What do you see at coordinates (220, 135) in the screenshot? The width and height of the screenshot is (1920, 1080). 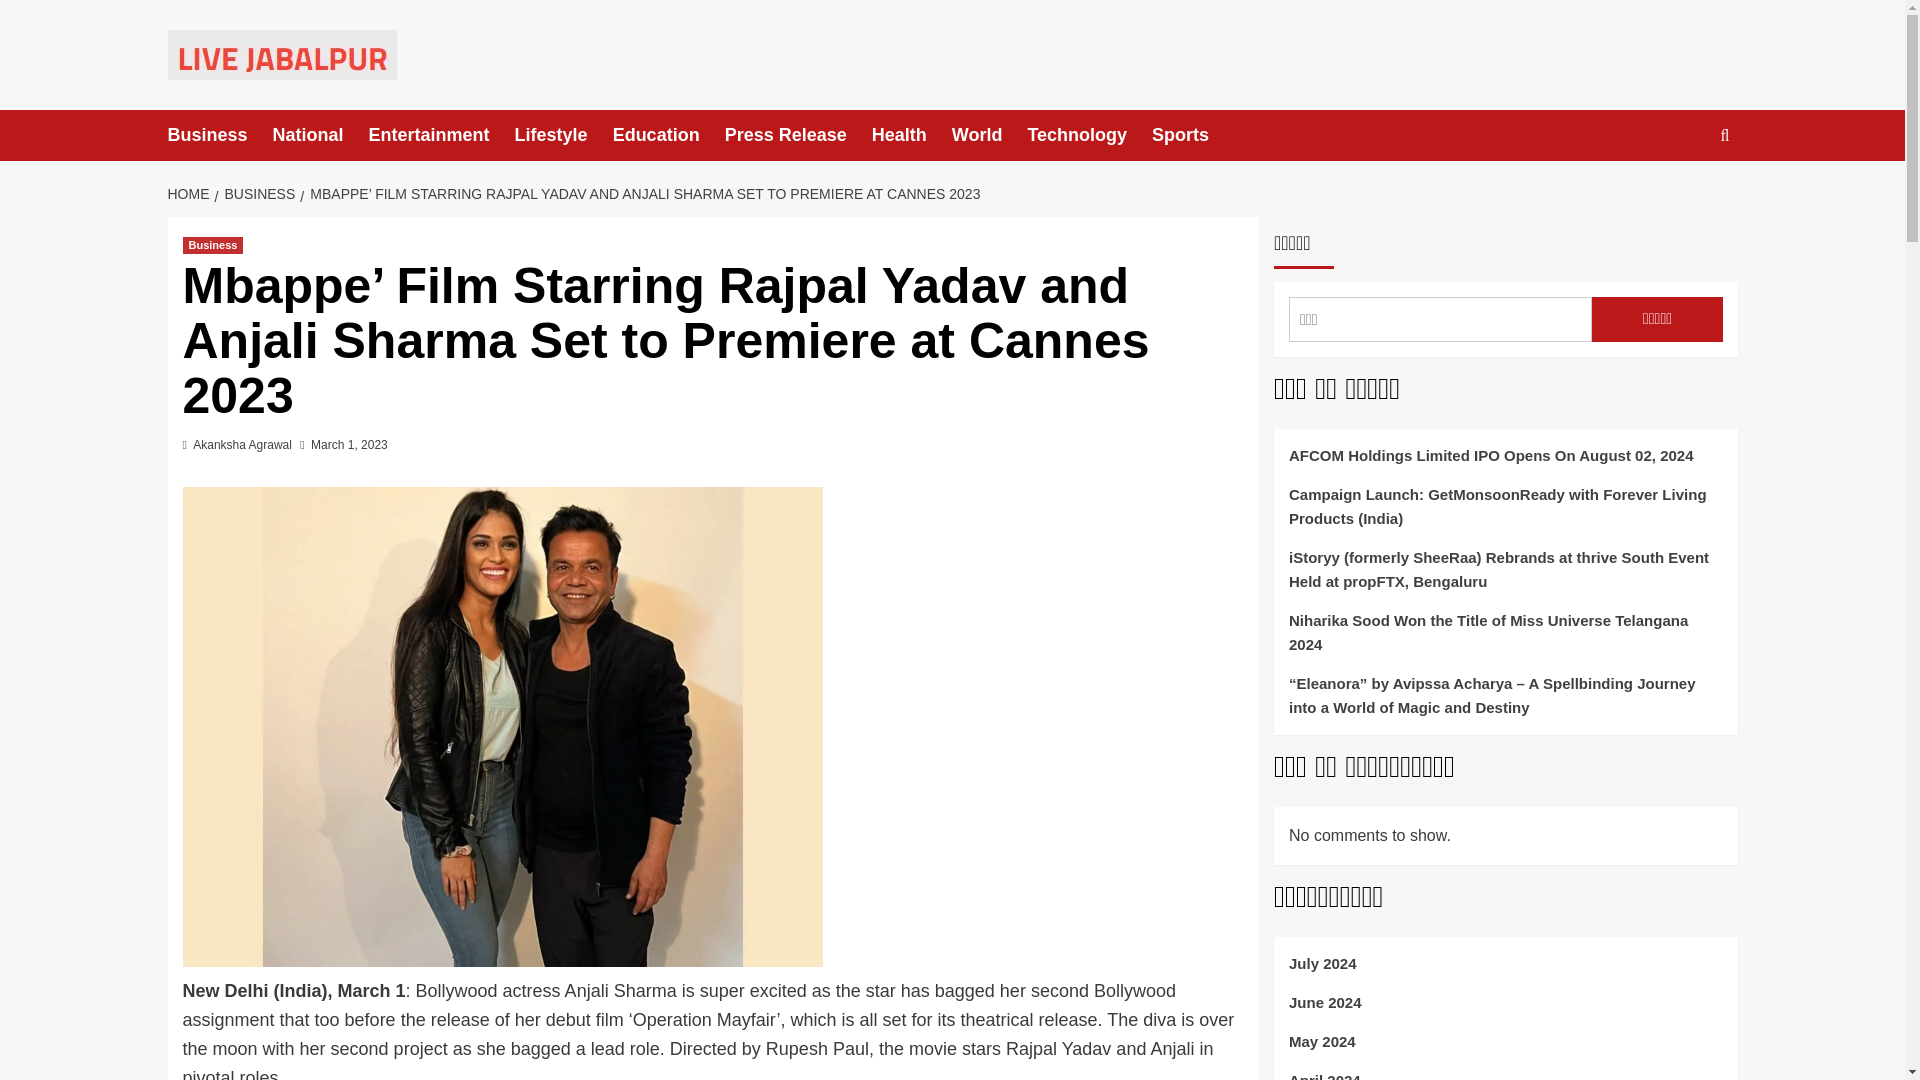 I see `Business` at bounding box center [220, 135].